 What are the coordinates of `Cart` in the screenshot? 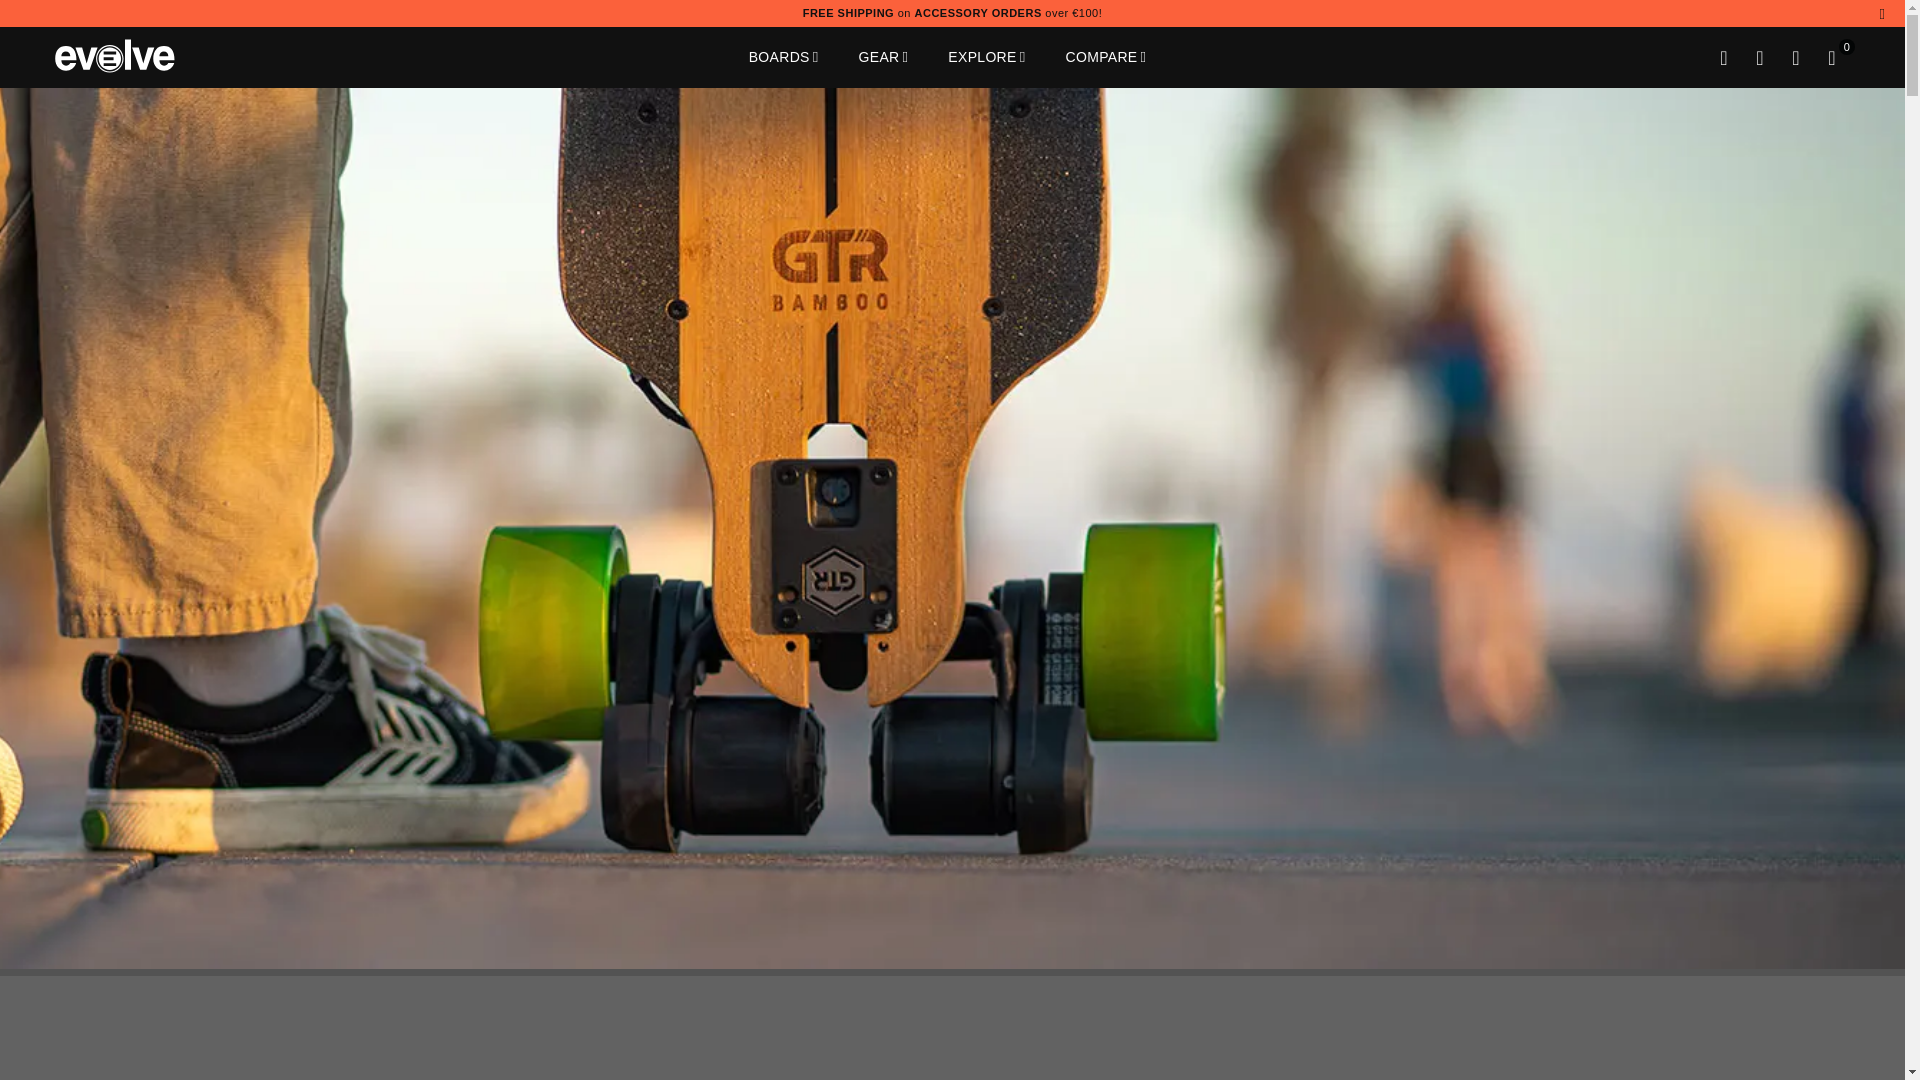 It's located at (1832, 56).